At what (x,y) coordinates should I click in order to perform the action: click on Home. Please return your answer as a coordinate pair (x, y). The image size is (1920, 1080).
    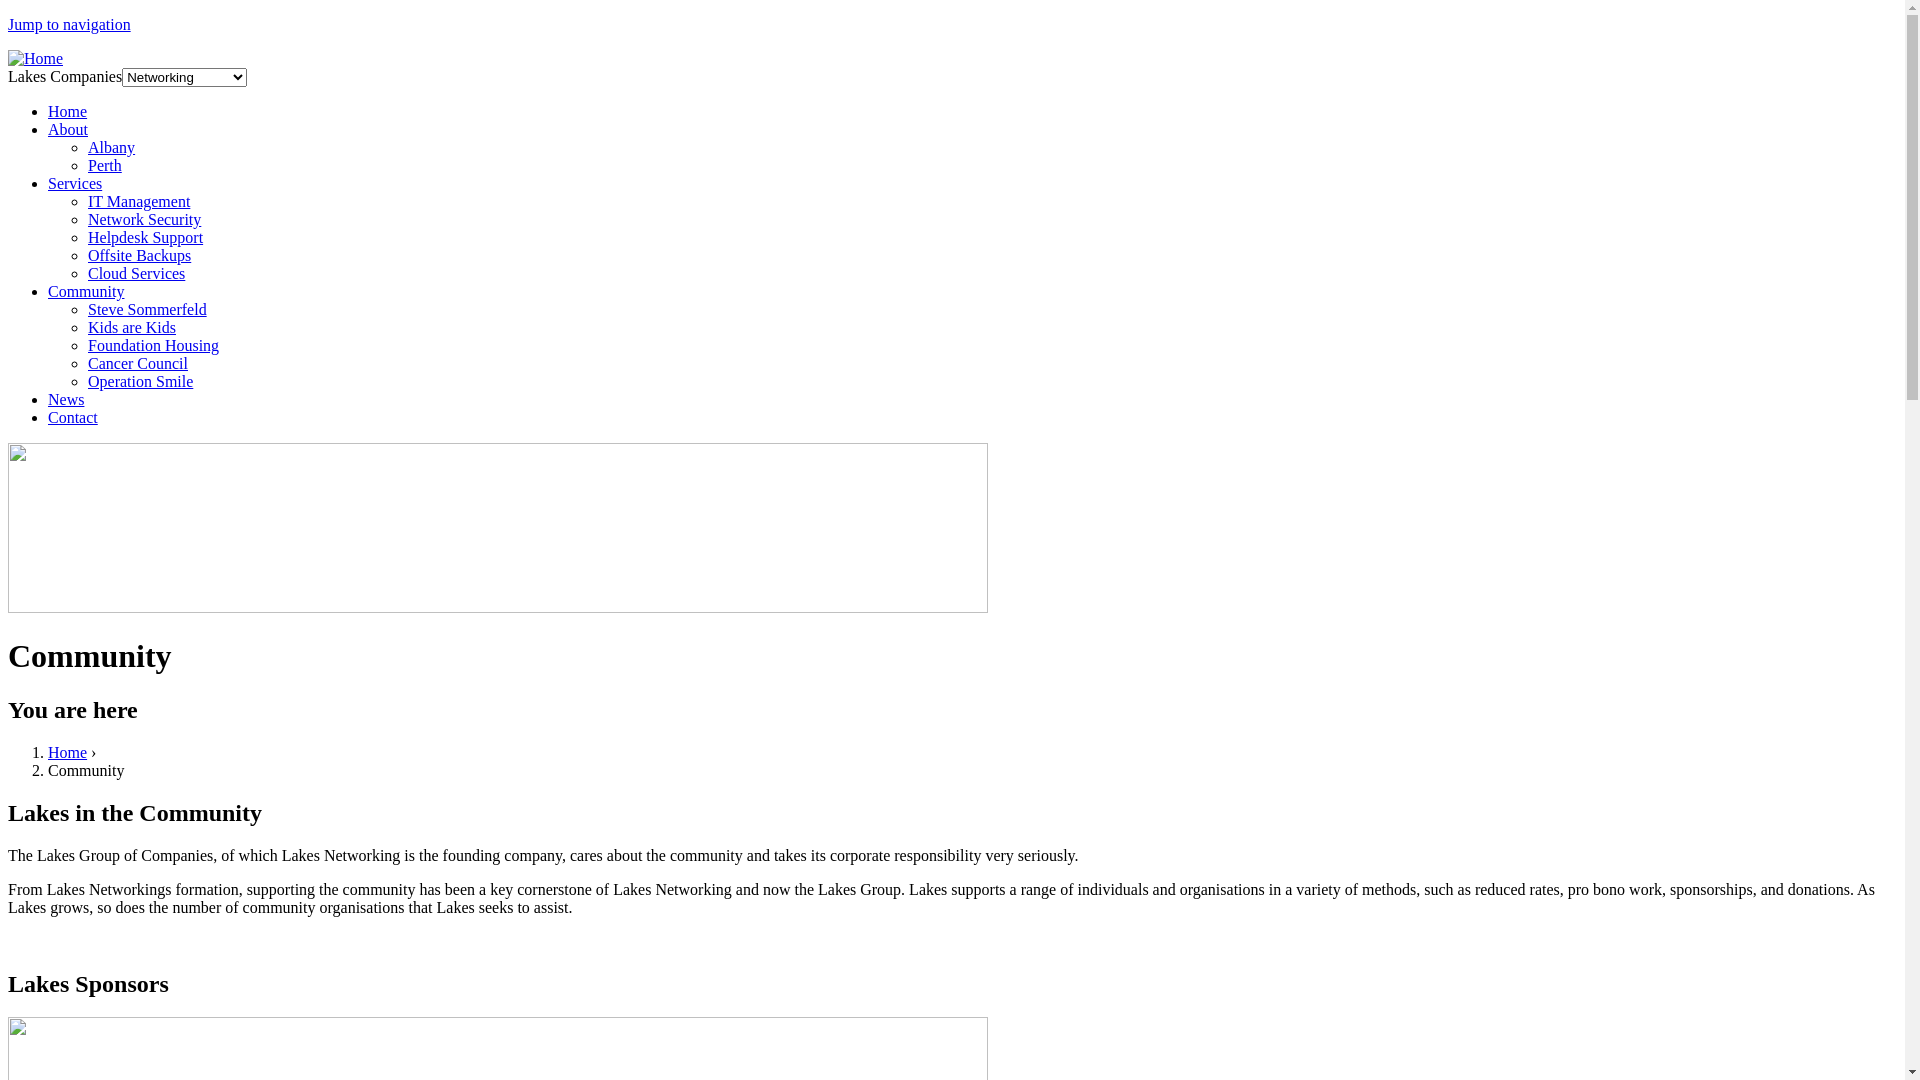
    Looking at the image, I should click on (36, 58).